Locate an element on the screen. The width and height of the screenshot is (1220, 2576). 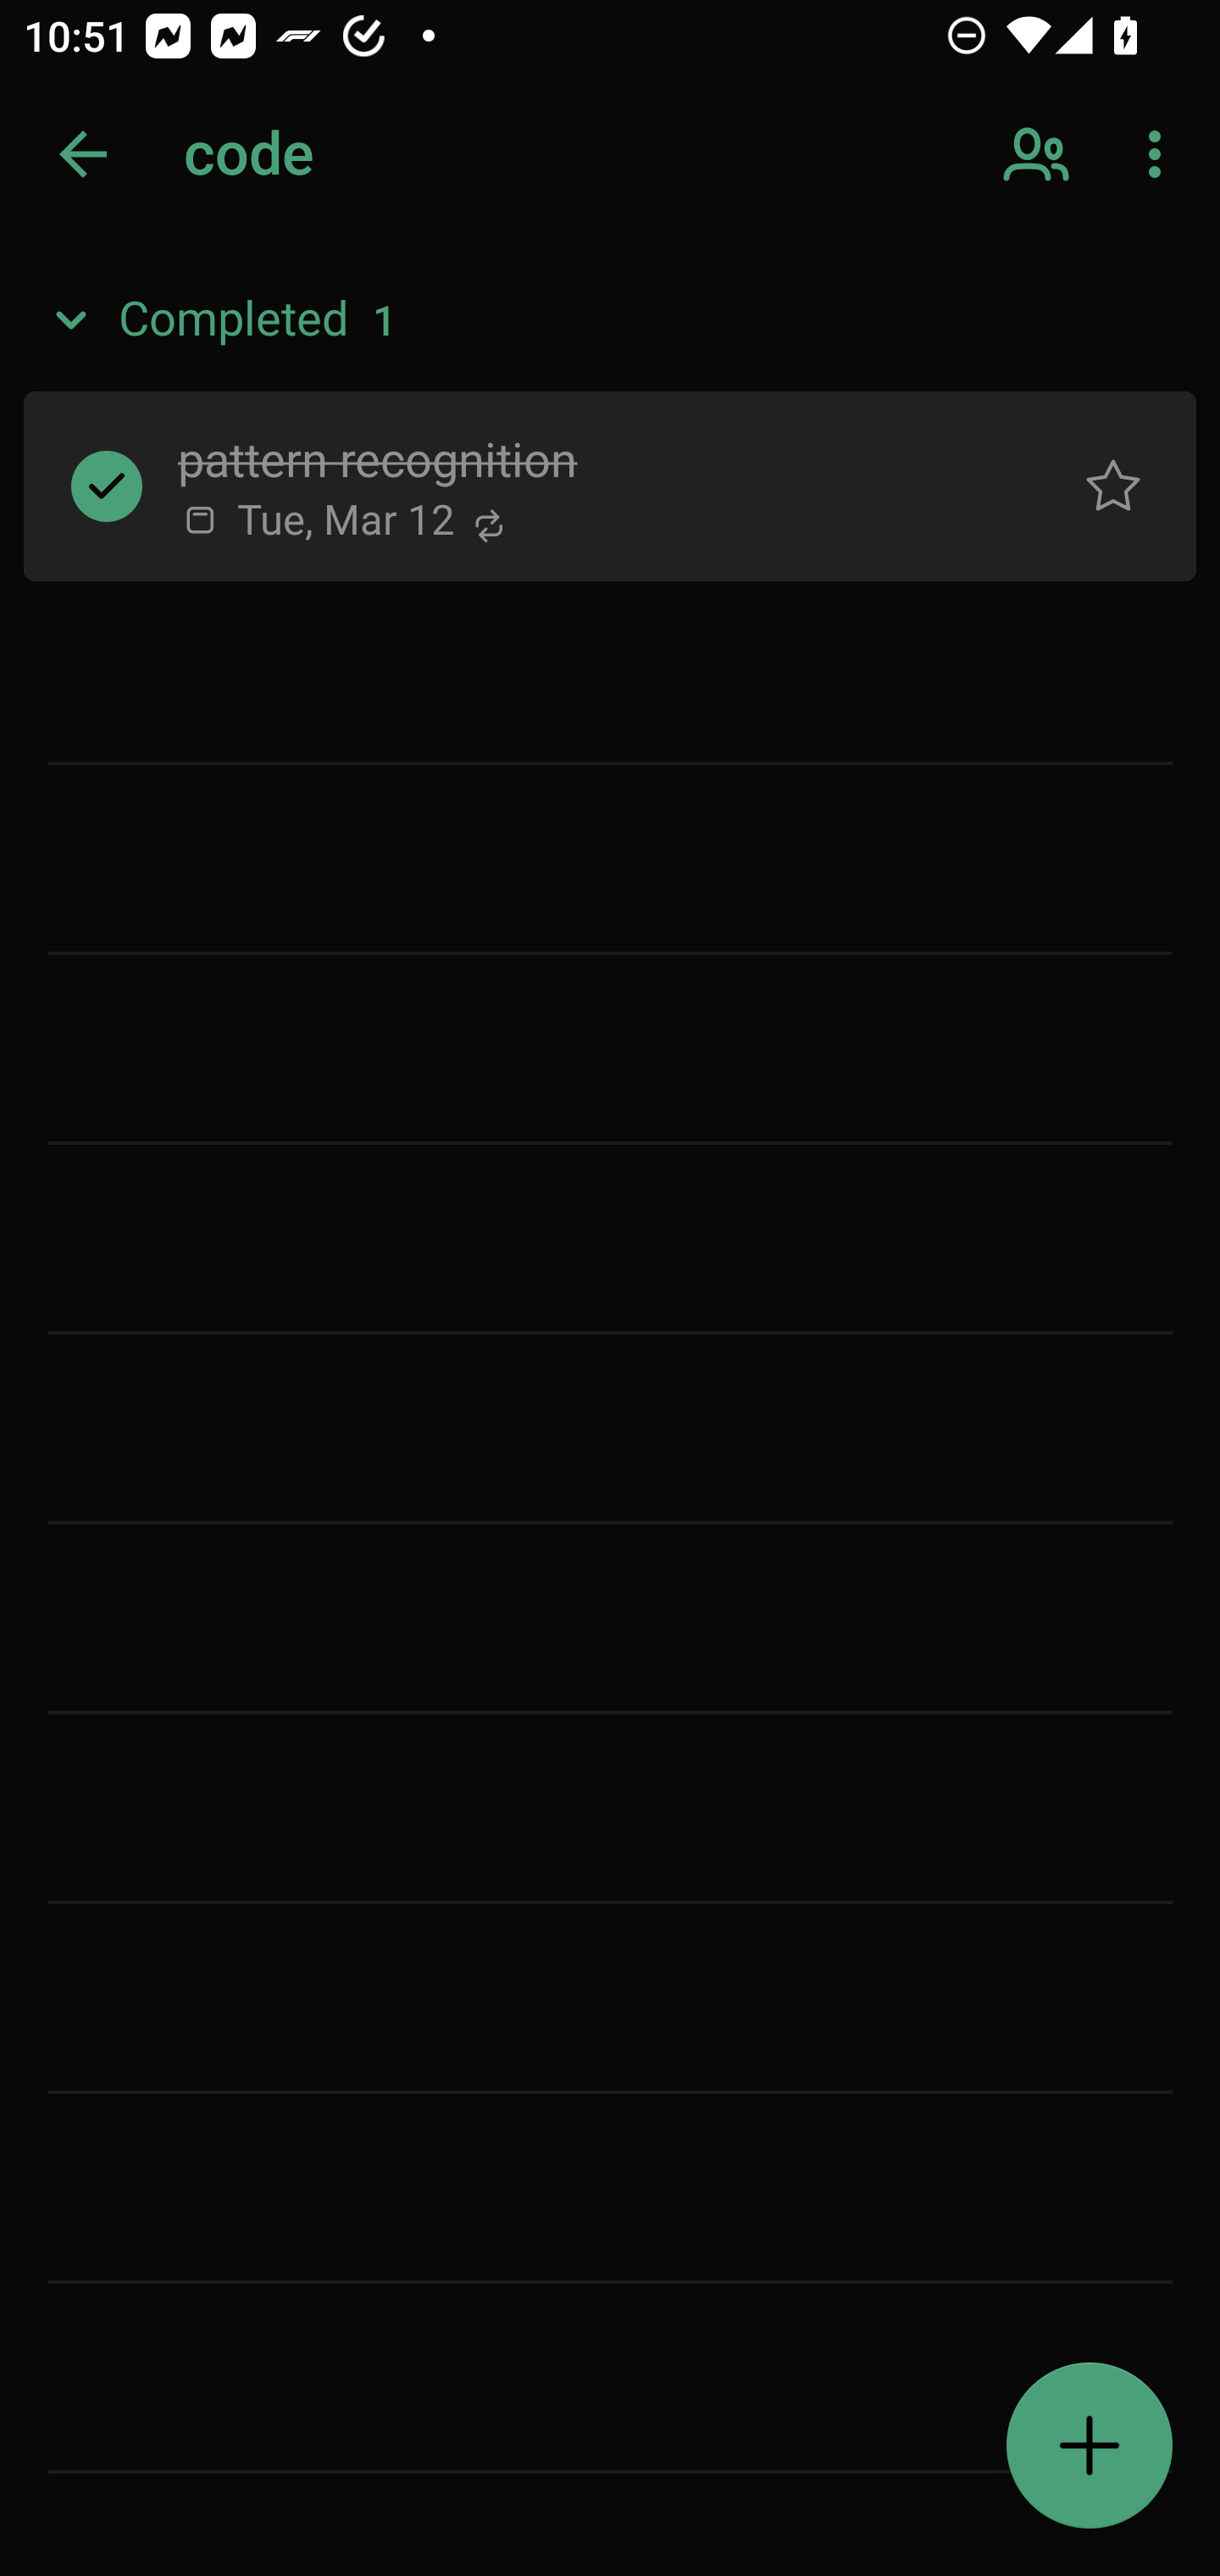
Sharing options is located at coordinates (1039, 154).